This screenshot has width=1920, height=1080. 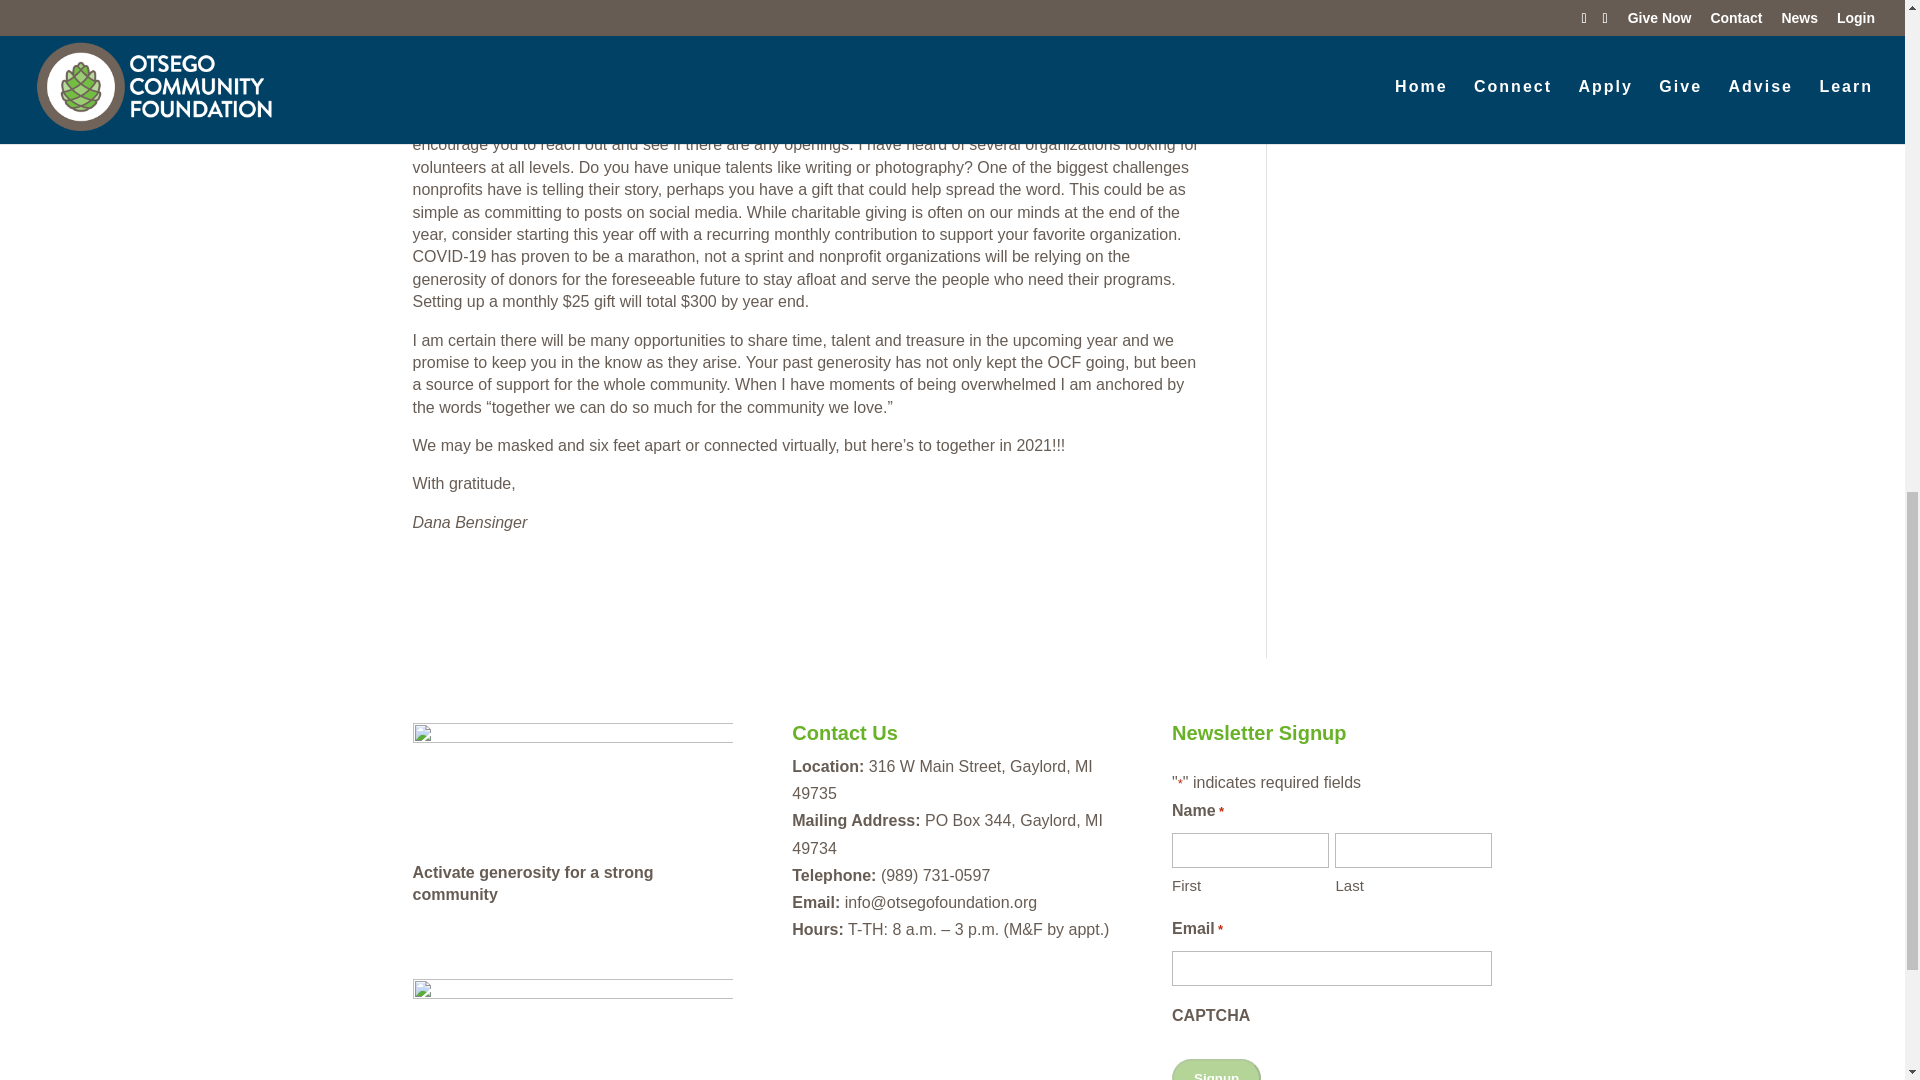 What do you see at coordinates (1372, 38) in the screenshot?
I see `Through the Archives` at bounding box center [1372, 38].